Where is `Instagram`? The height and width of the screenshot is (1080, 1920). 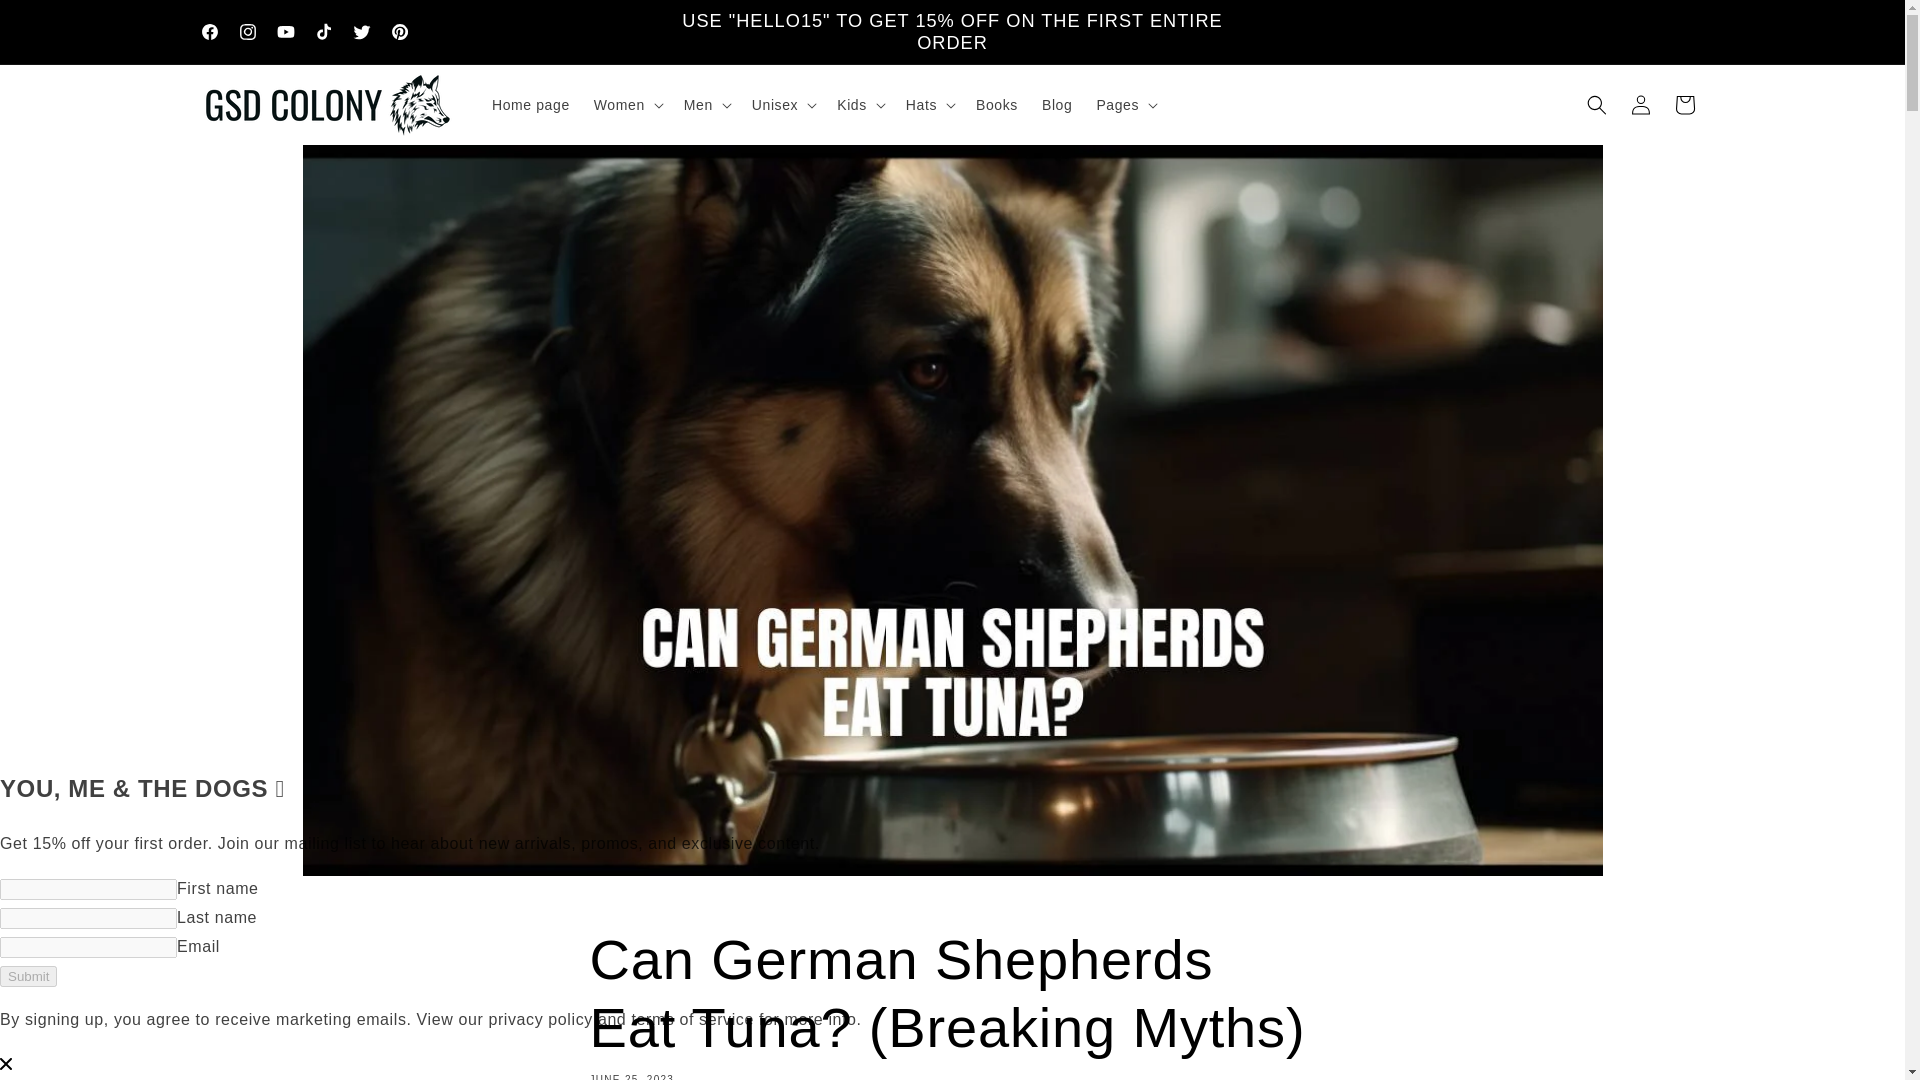 Instagram is located at coordinates (247, 31).